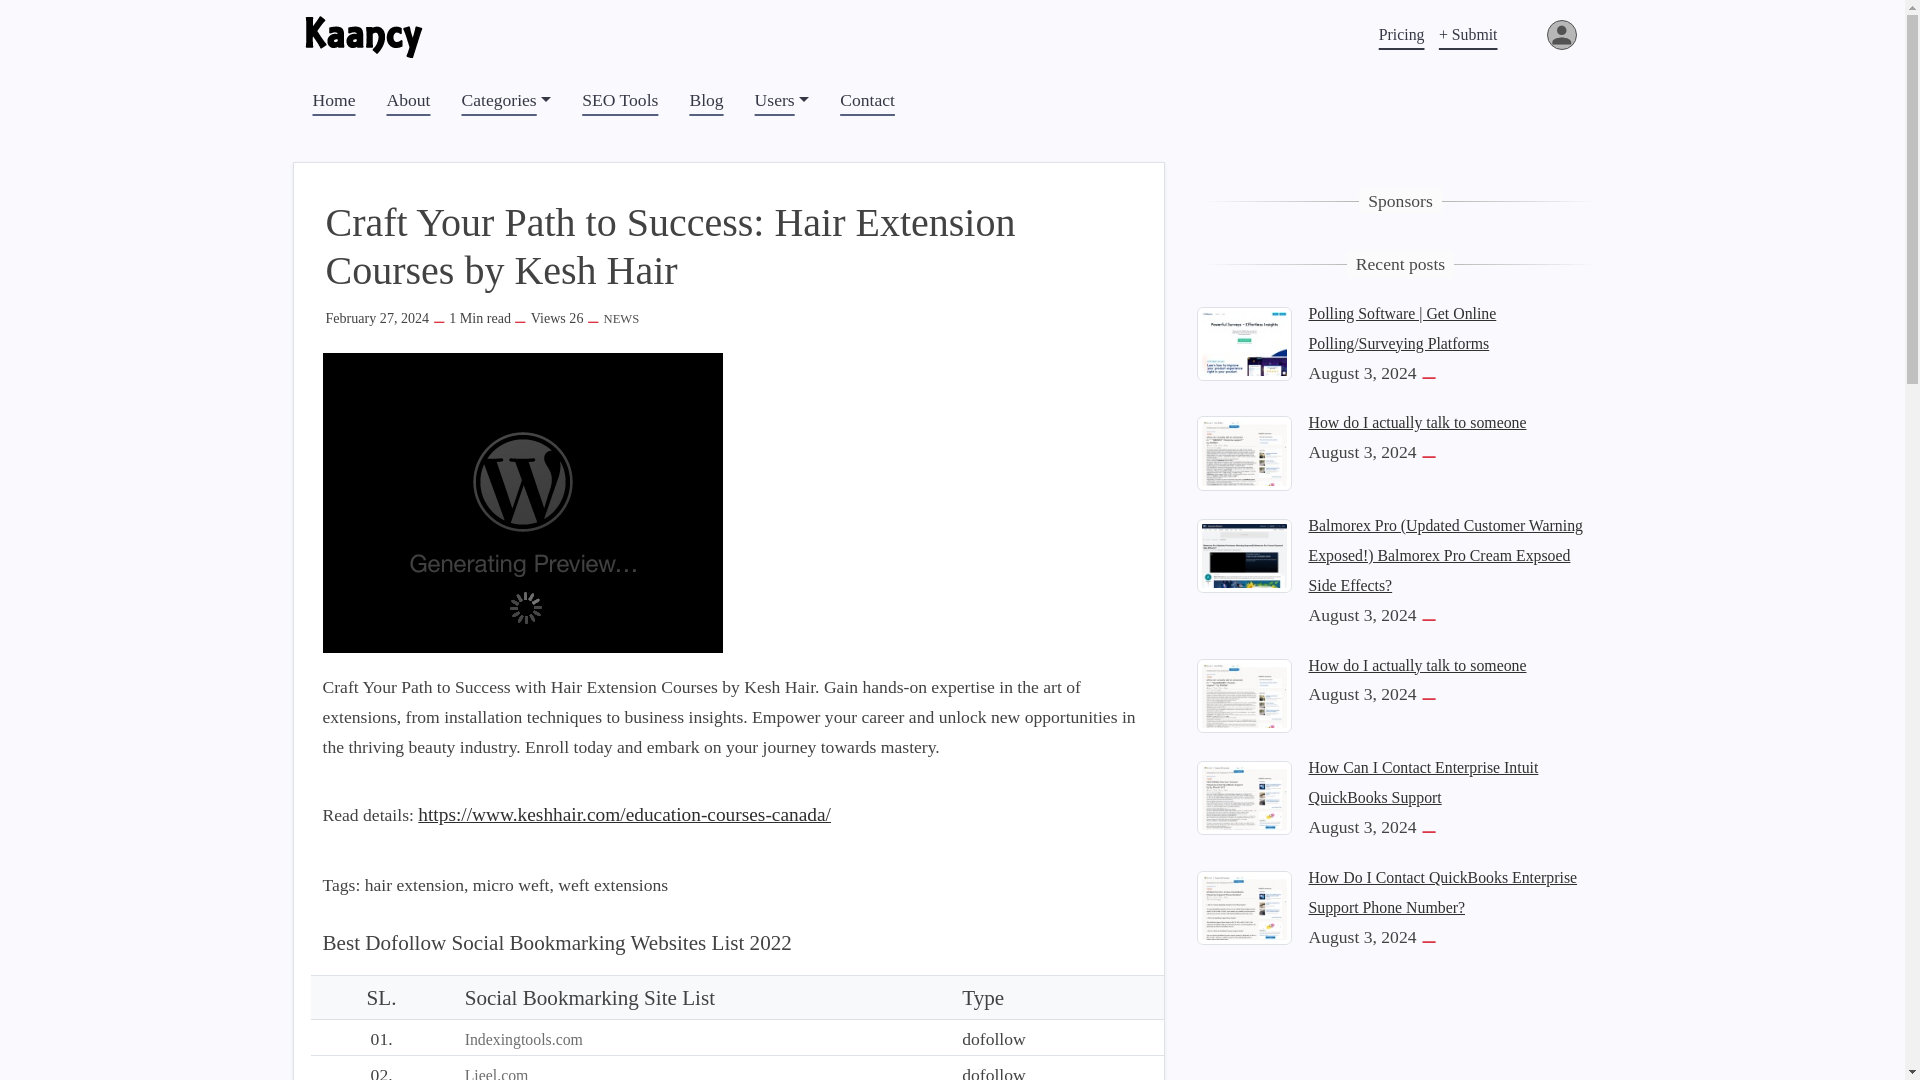 This screenshot has height=1080, width=1920. I want to click on How do I actually talk to someone, so click(1416, 422).